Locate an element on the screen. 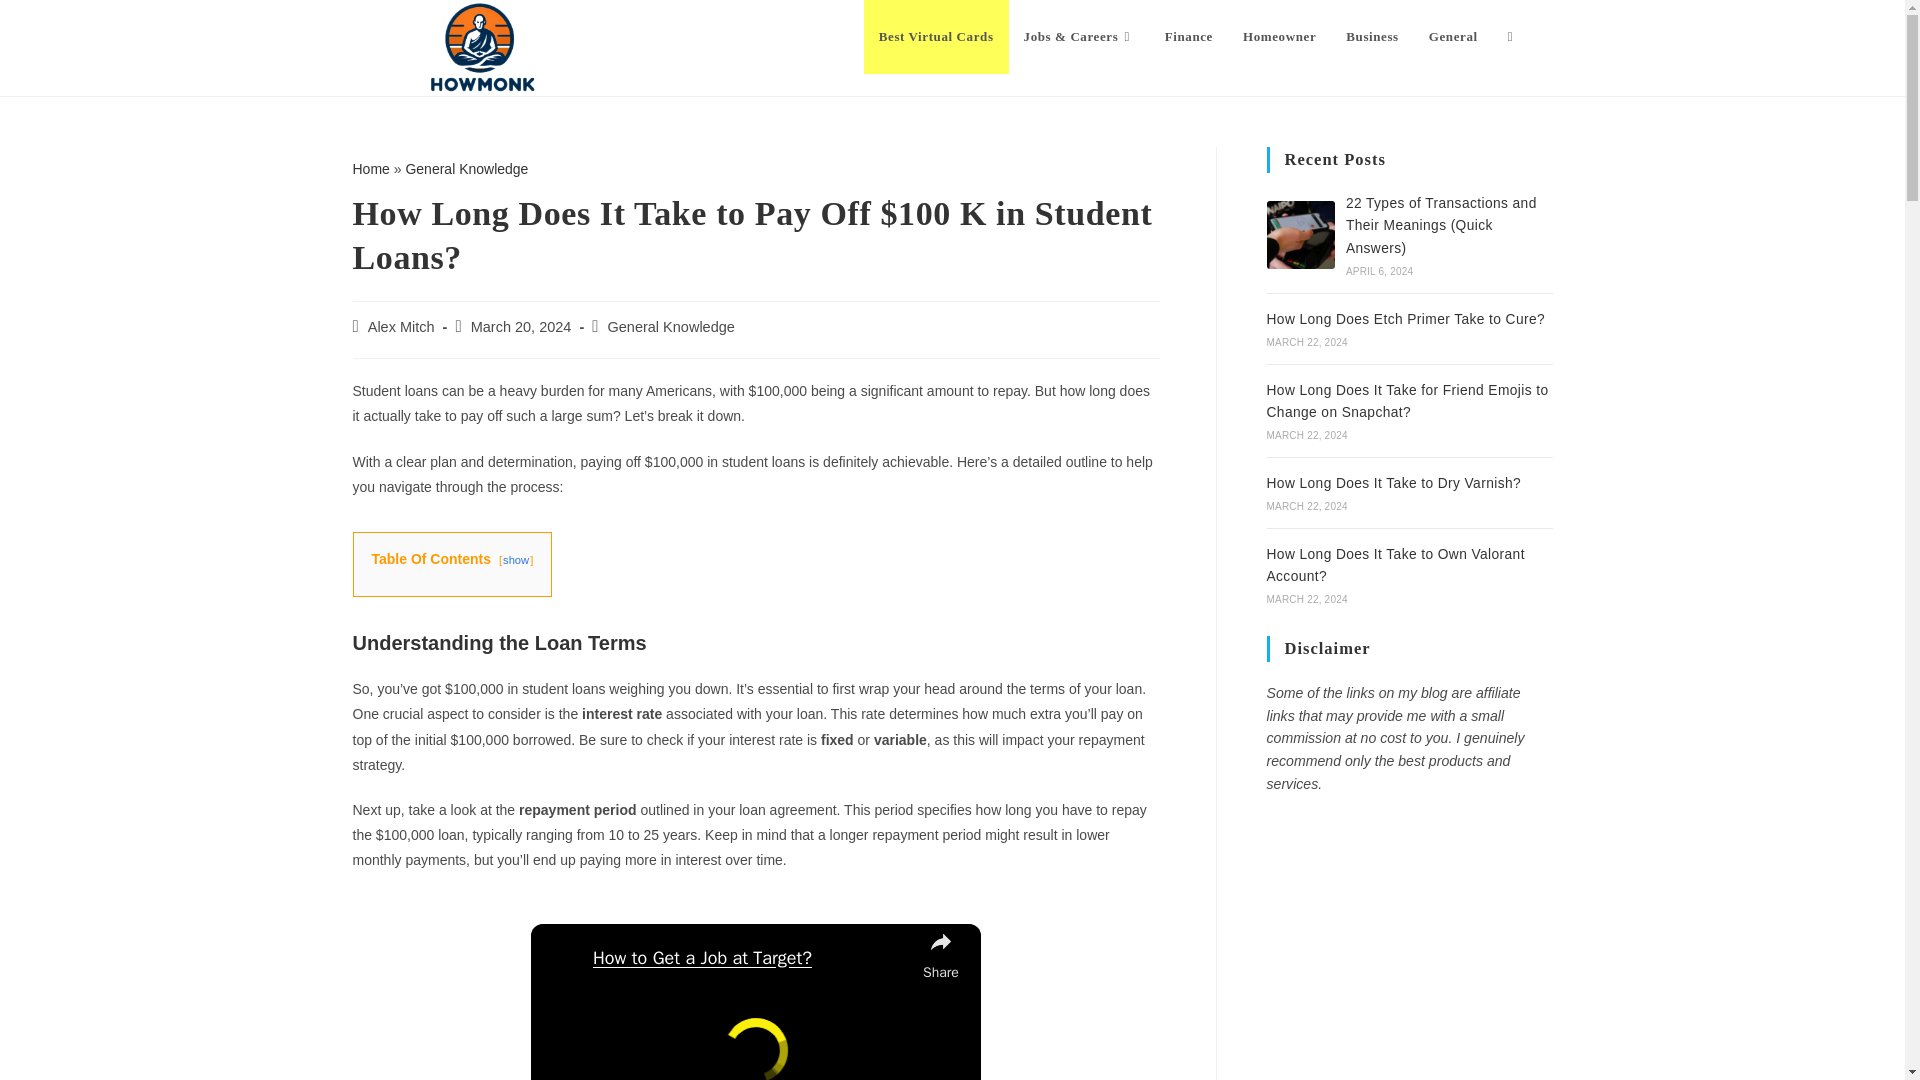  General Knowledge is located at coordinates (466, 168).